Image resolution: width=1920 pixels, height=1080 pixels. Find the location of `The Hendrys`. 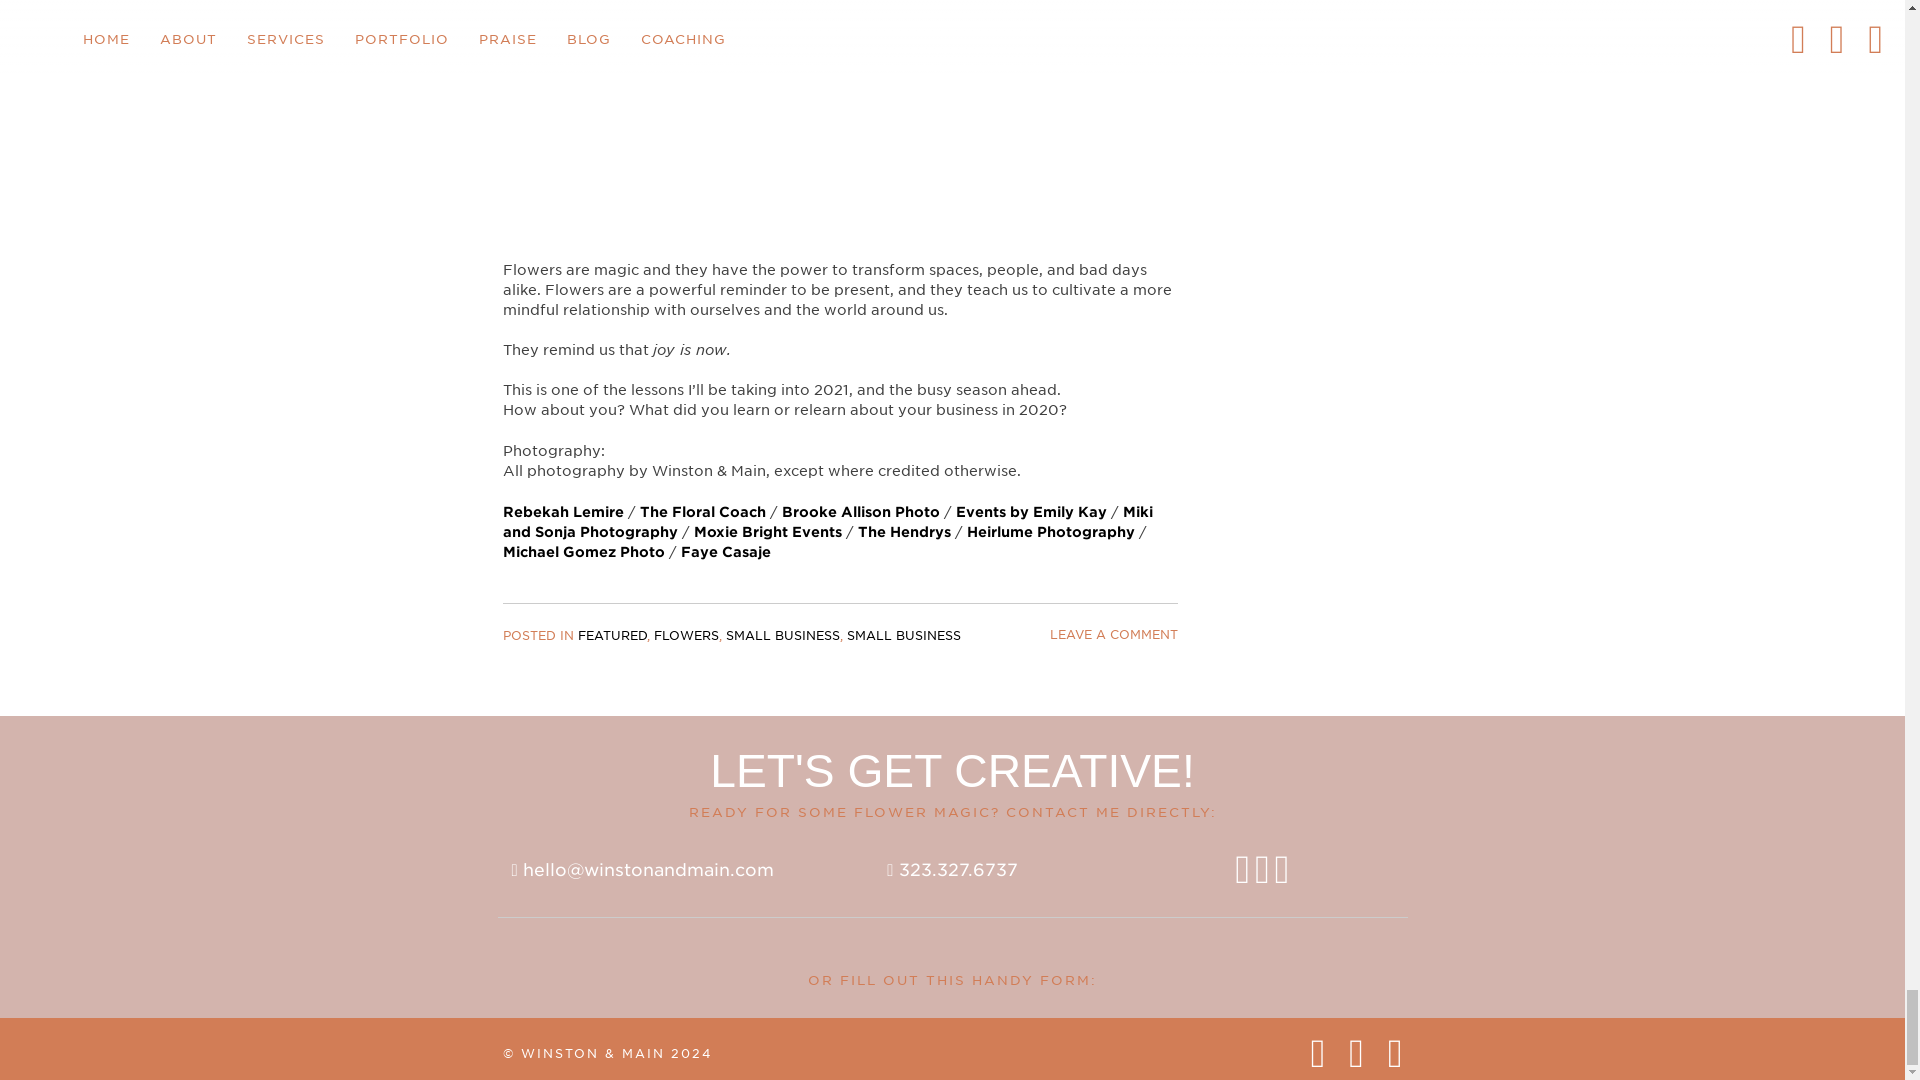

The Hendrys is located at coordinates (904, 532).